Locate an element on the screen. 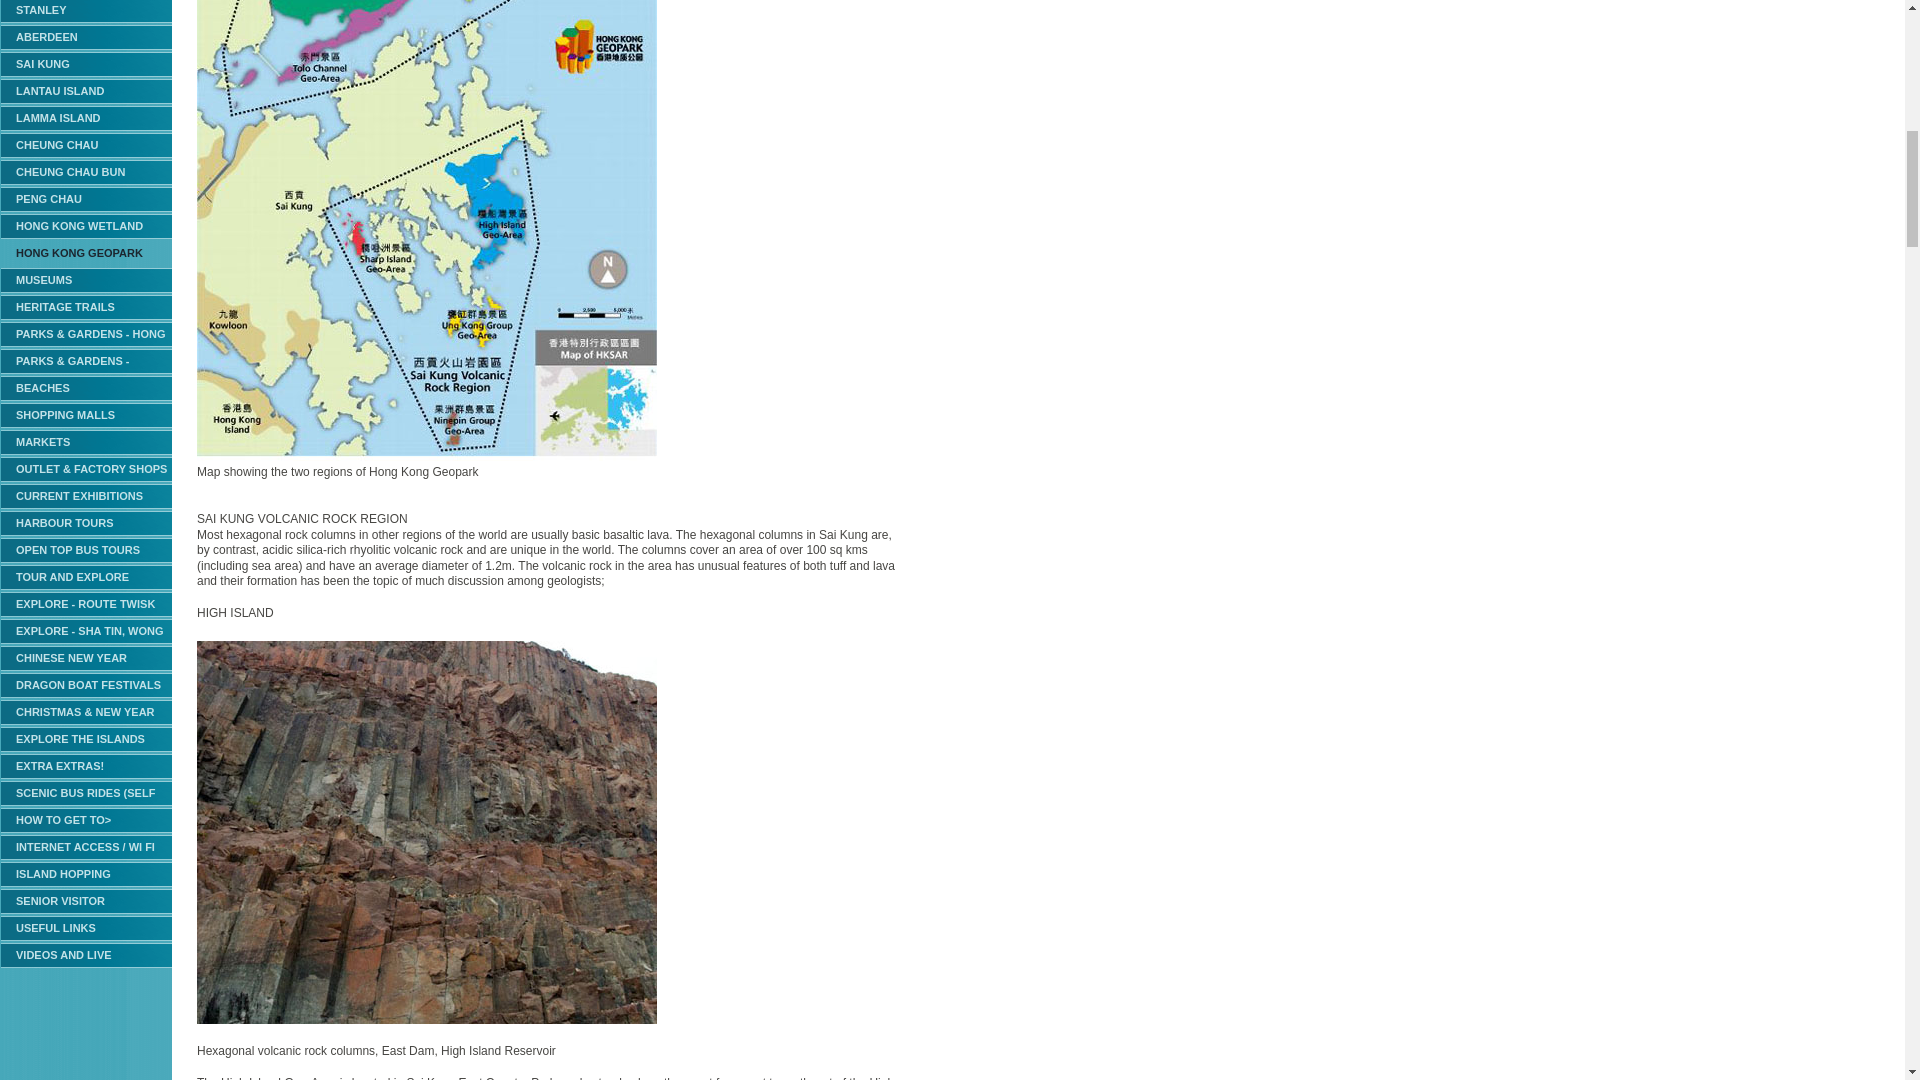  LANTAU ISLAND is located at coordinates (86, 90).